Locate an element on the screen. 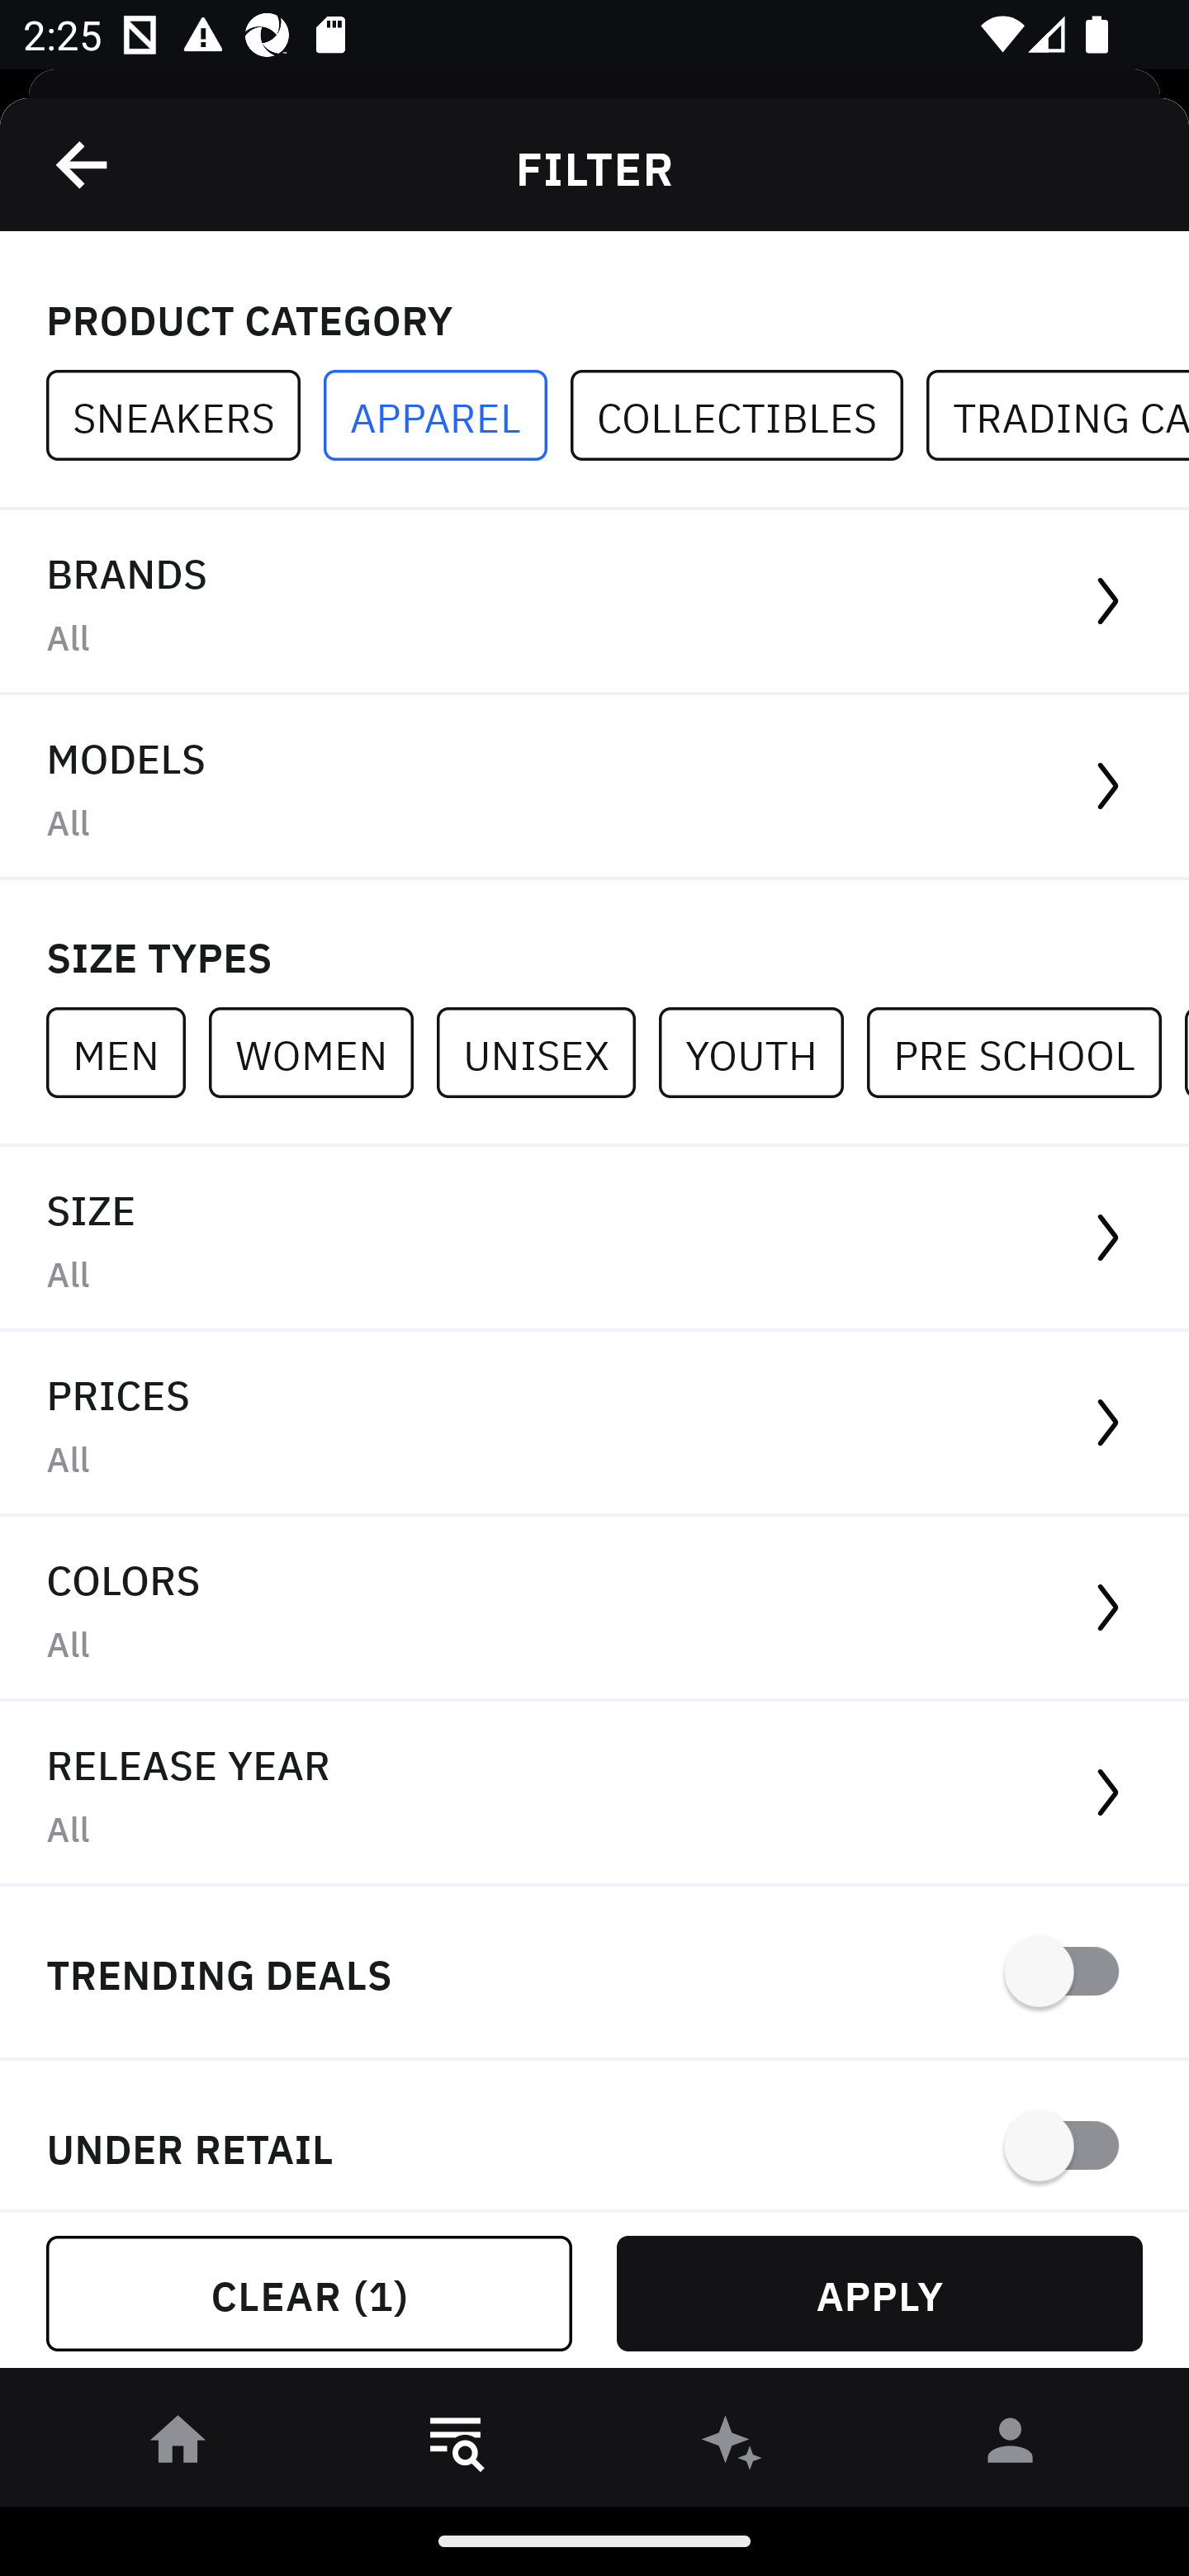 The width and height of the screenshot is (1189, 2576).  is located at coordinates (83, 164).